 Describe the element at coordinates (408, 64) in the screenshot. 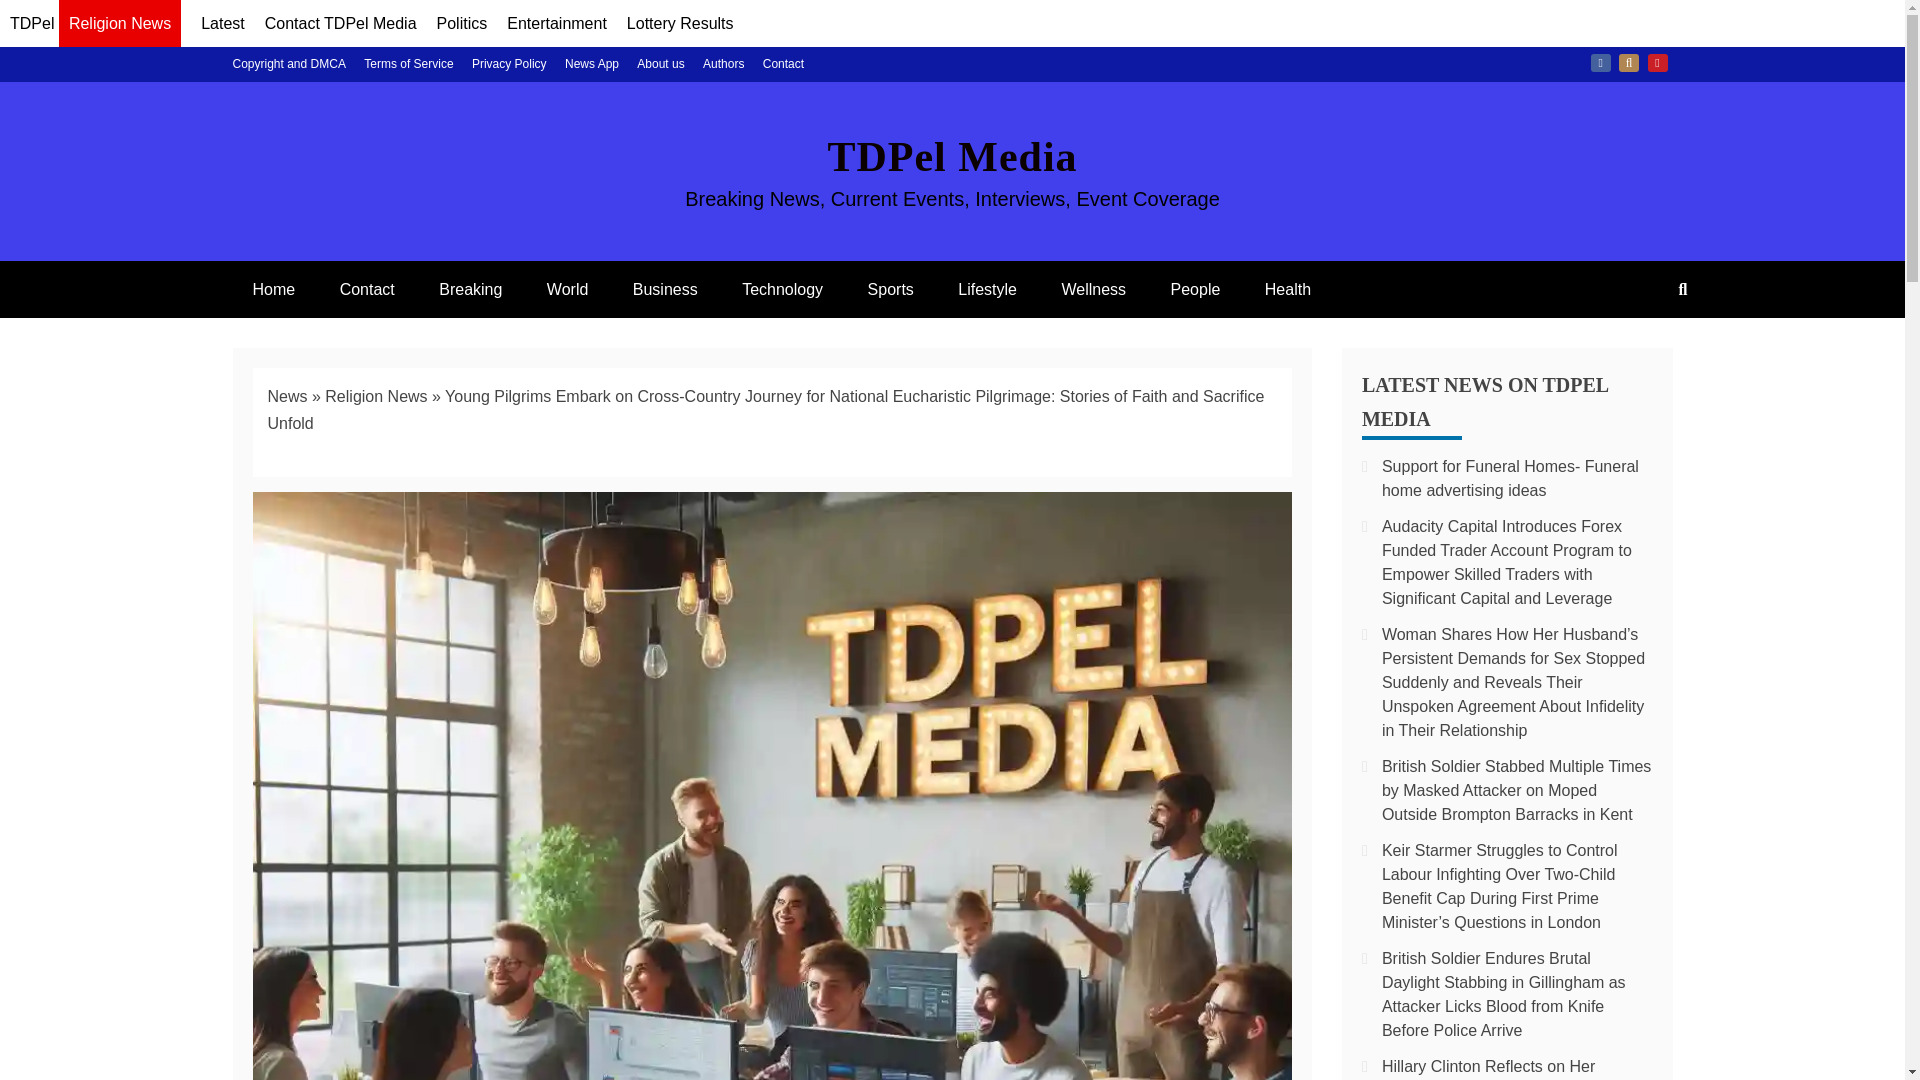

I see `Terms of Service` at that location.